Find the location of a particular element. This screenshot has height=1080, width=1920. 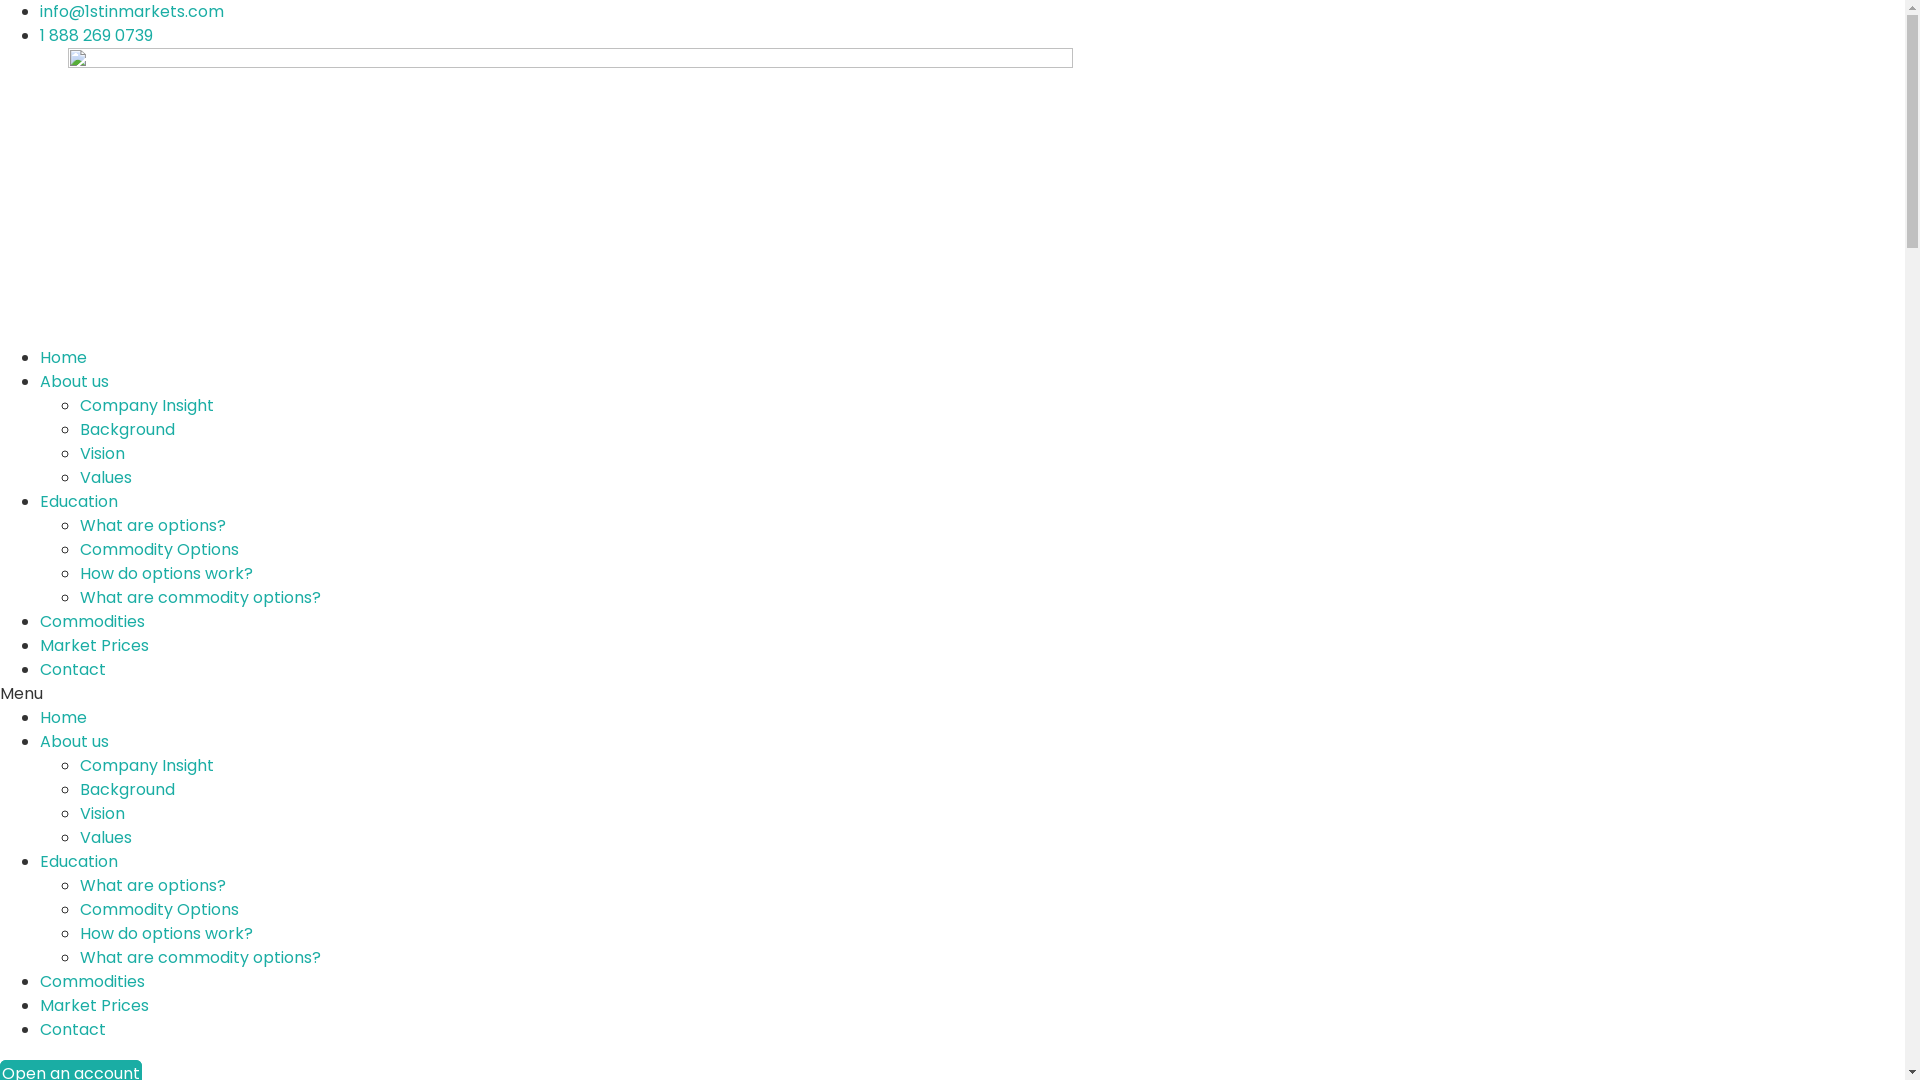

What are options? is located at coordinates (153, 526).